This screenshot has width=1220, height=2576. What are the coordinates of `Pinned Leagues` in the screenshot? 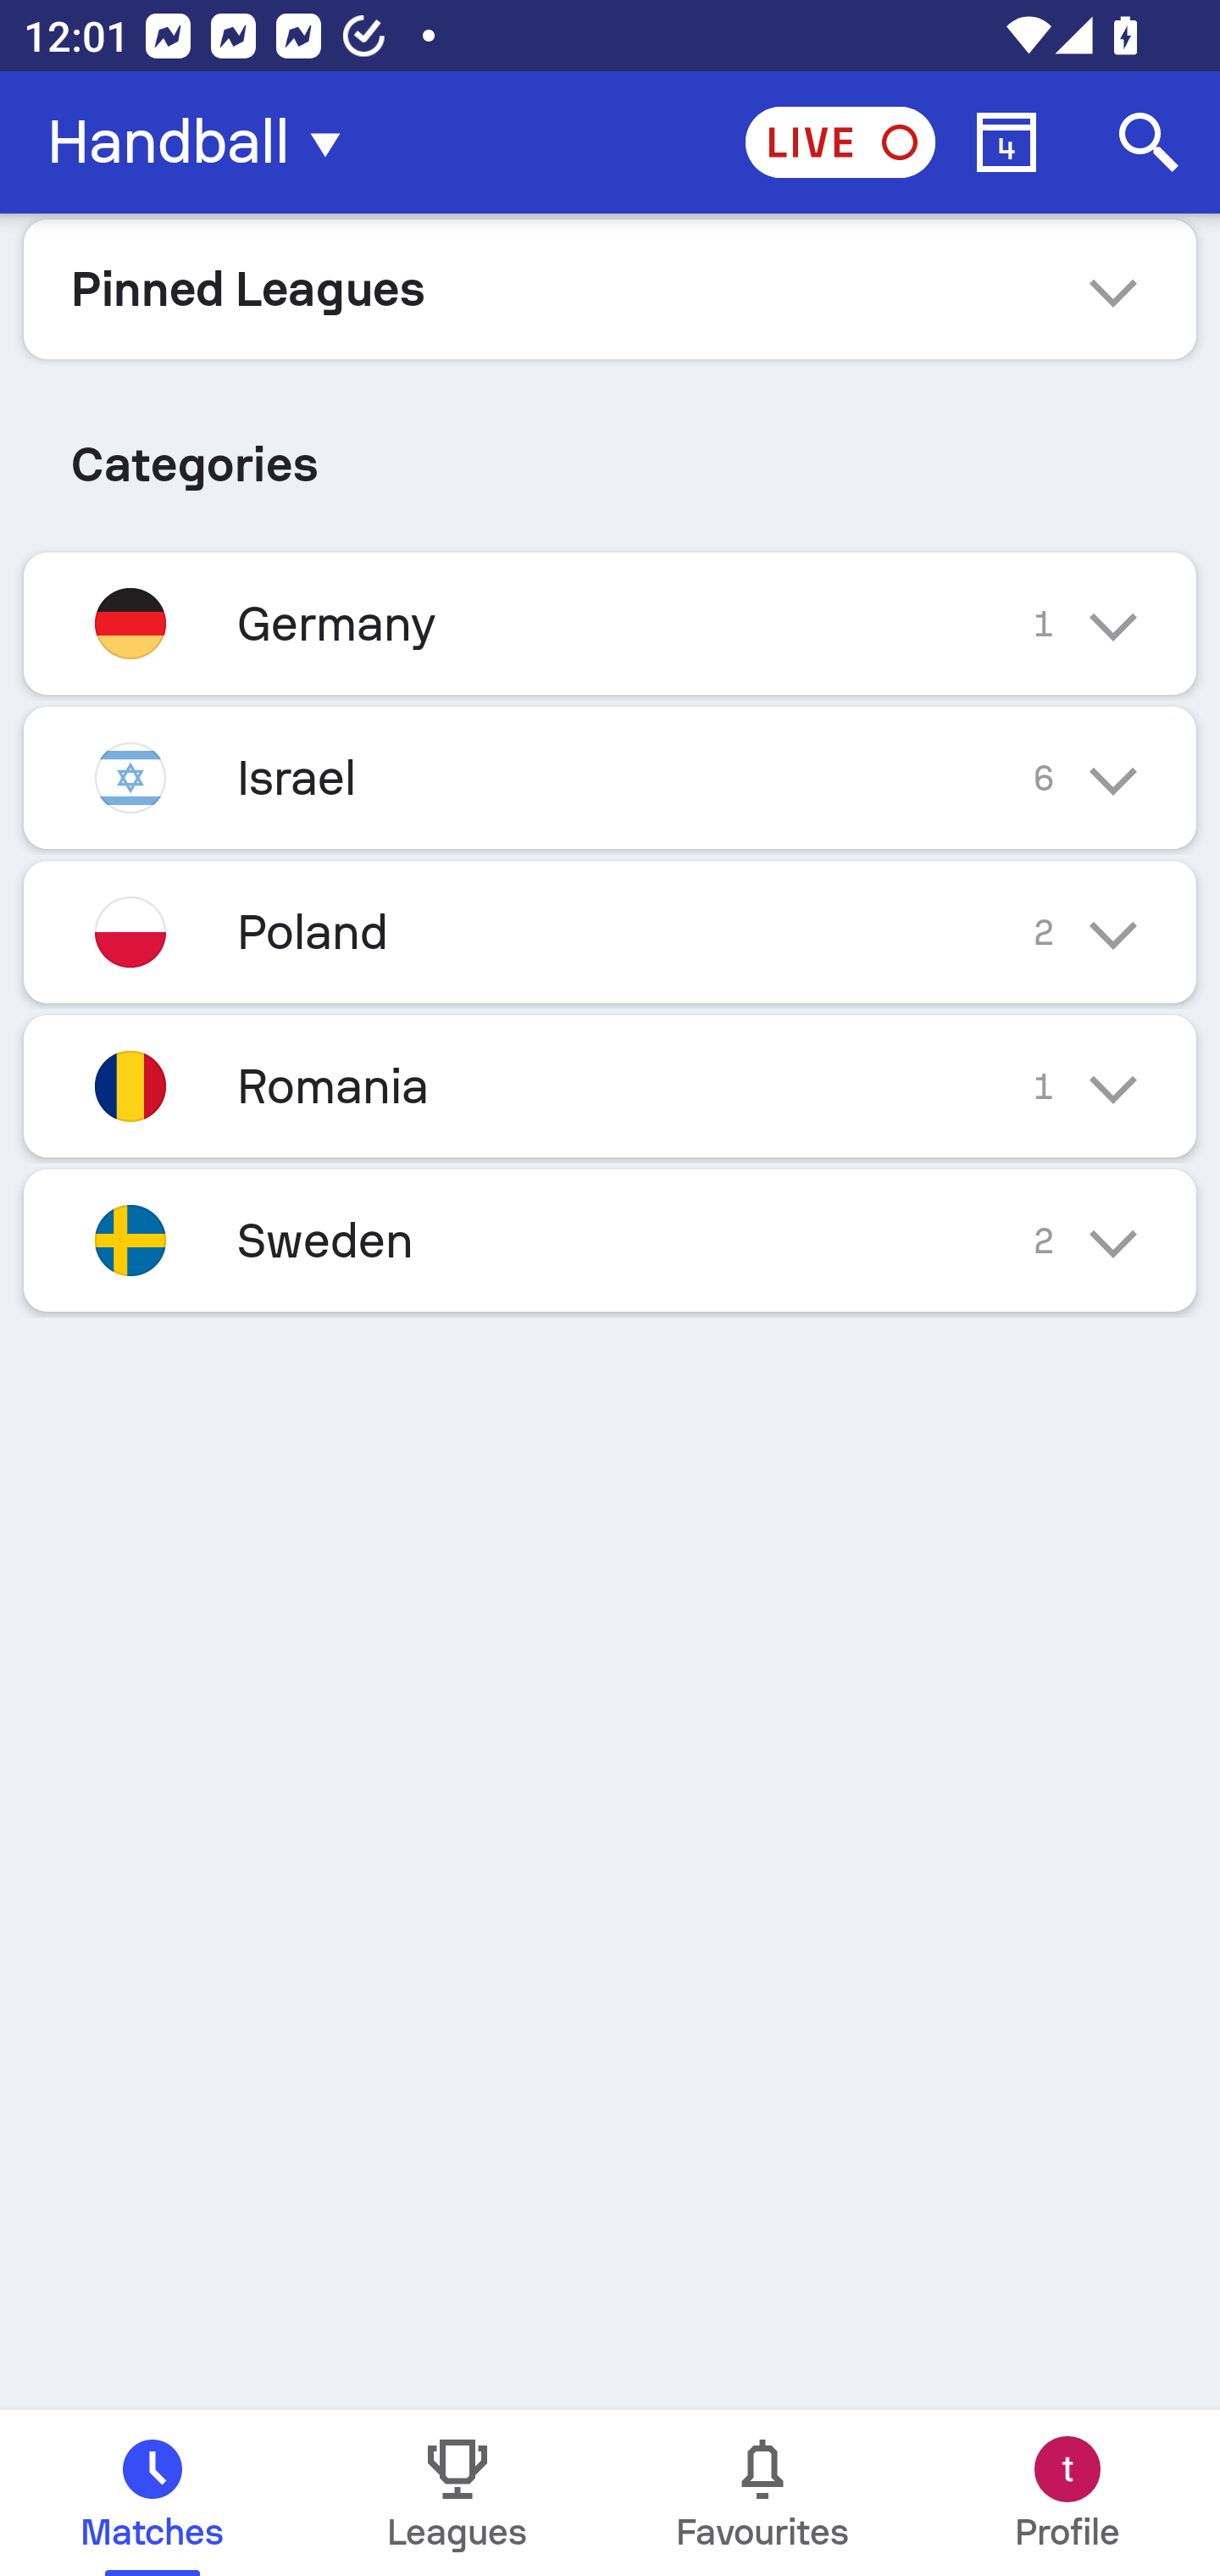 It's located at (610, 288).